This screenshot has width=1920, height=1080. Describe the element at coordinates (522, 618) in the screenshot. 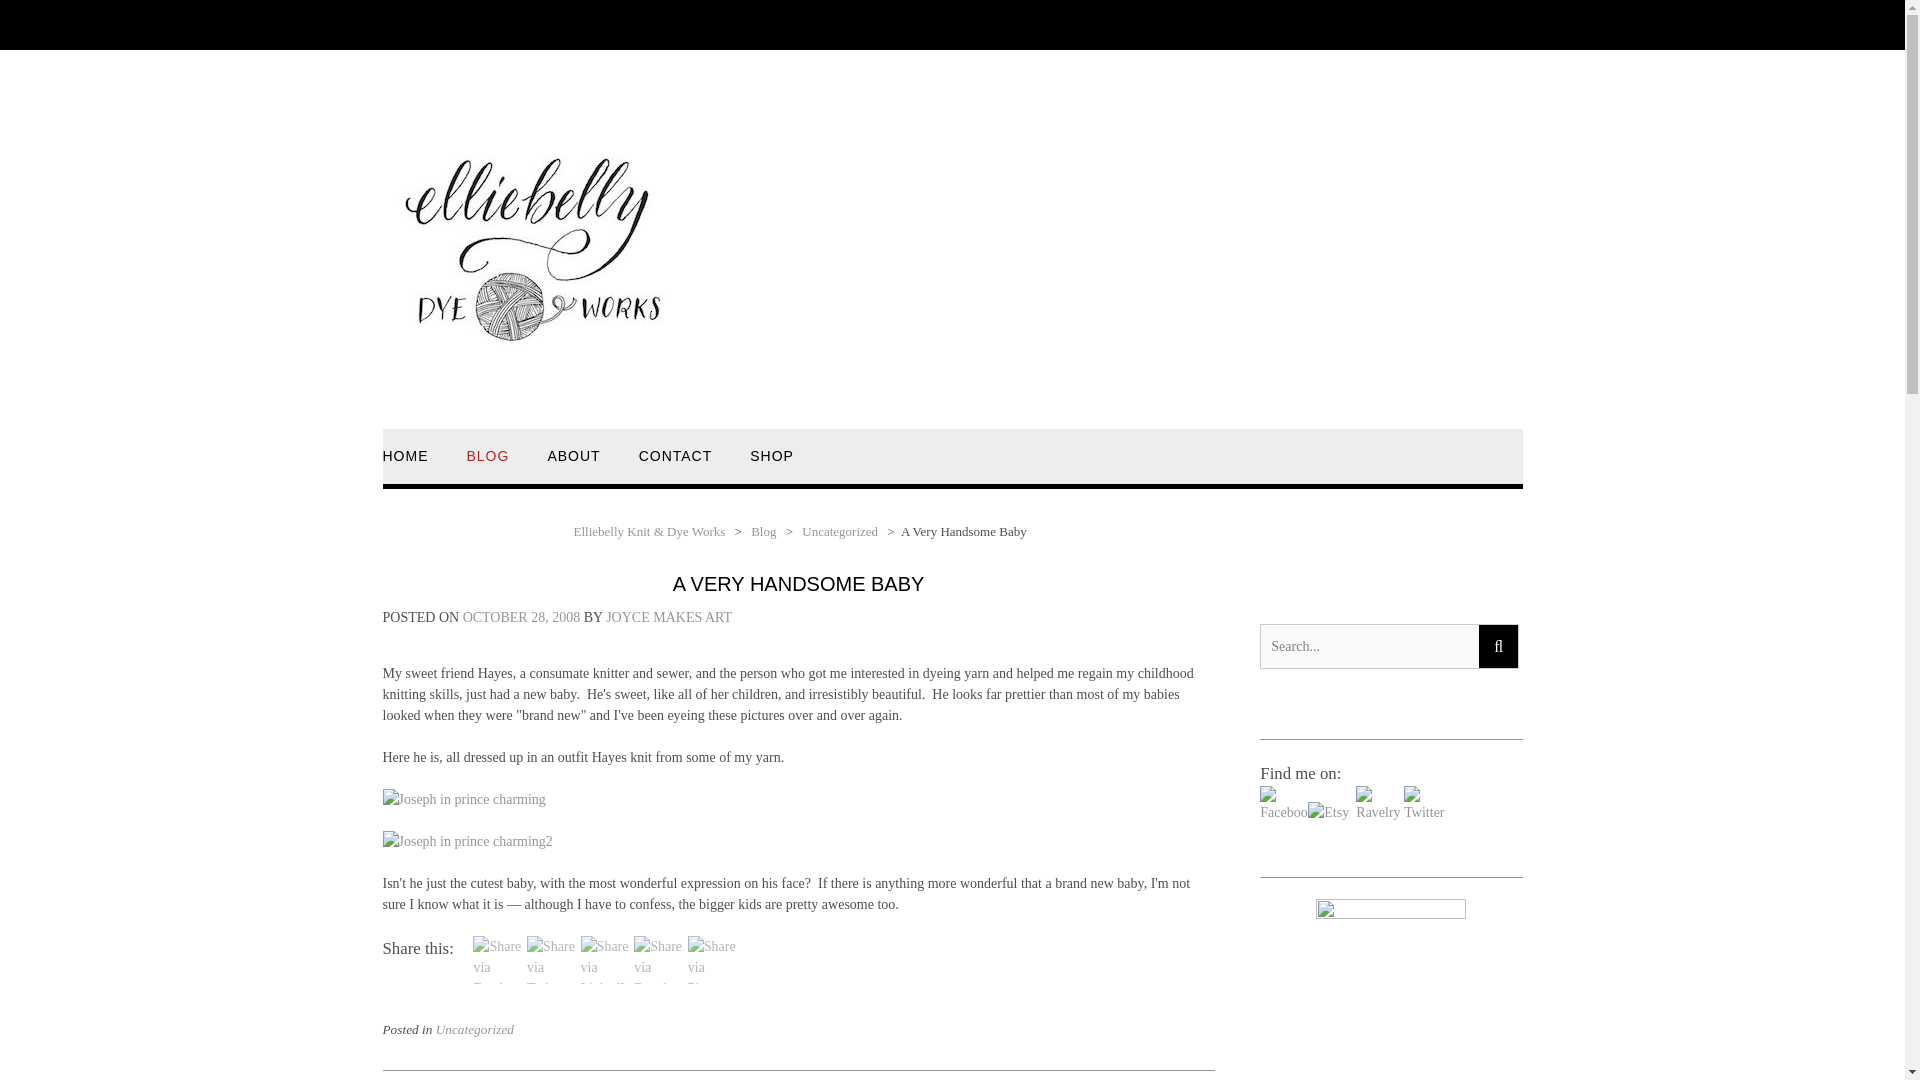

I see `OCTOBER 28, 2008` at that location.